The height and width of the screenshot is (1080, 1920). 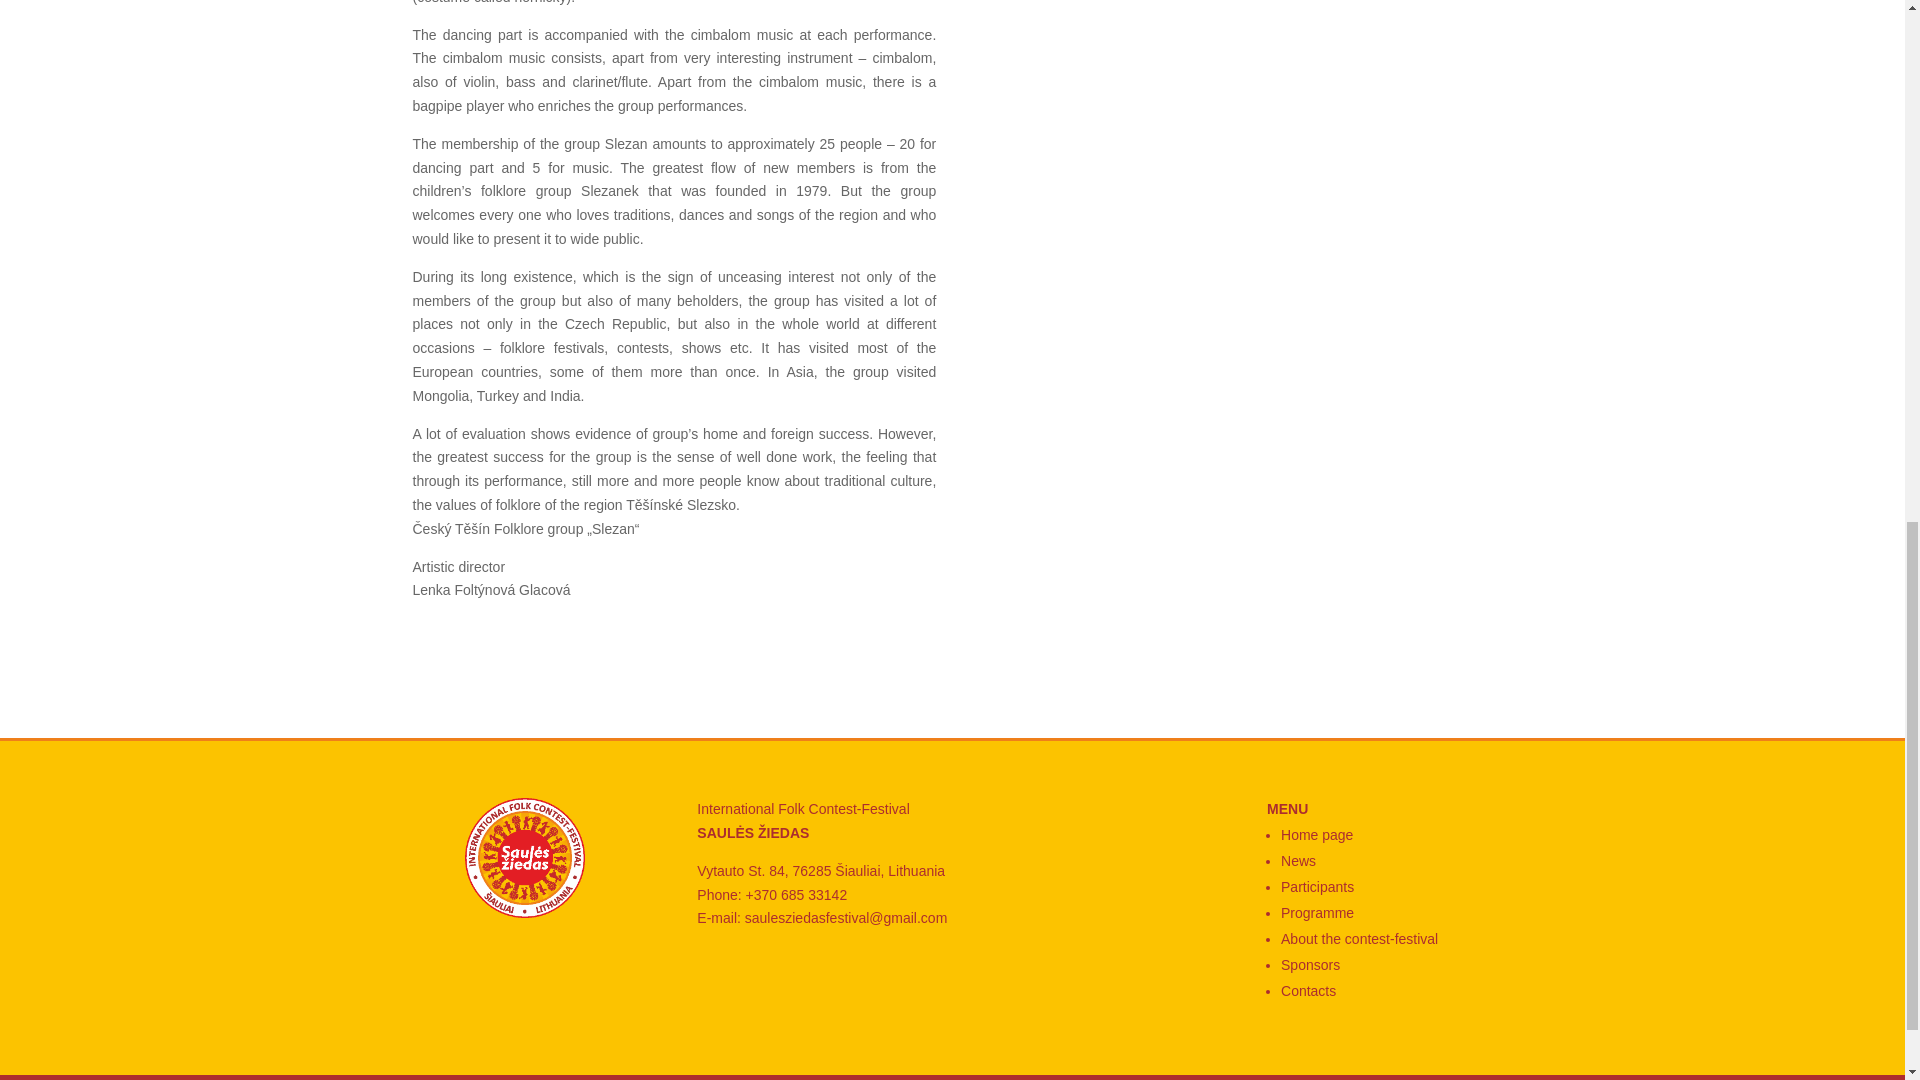 What do you see at coordinates (1308, 990) in the screenshot?
I see `Contacts` at bounding box center [1308, 990].